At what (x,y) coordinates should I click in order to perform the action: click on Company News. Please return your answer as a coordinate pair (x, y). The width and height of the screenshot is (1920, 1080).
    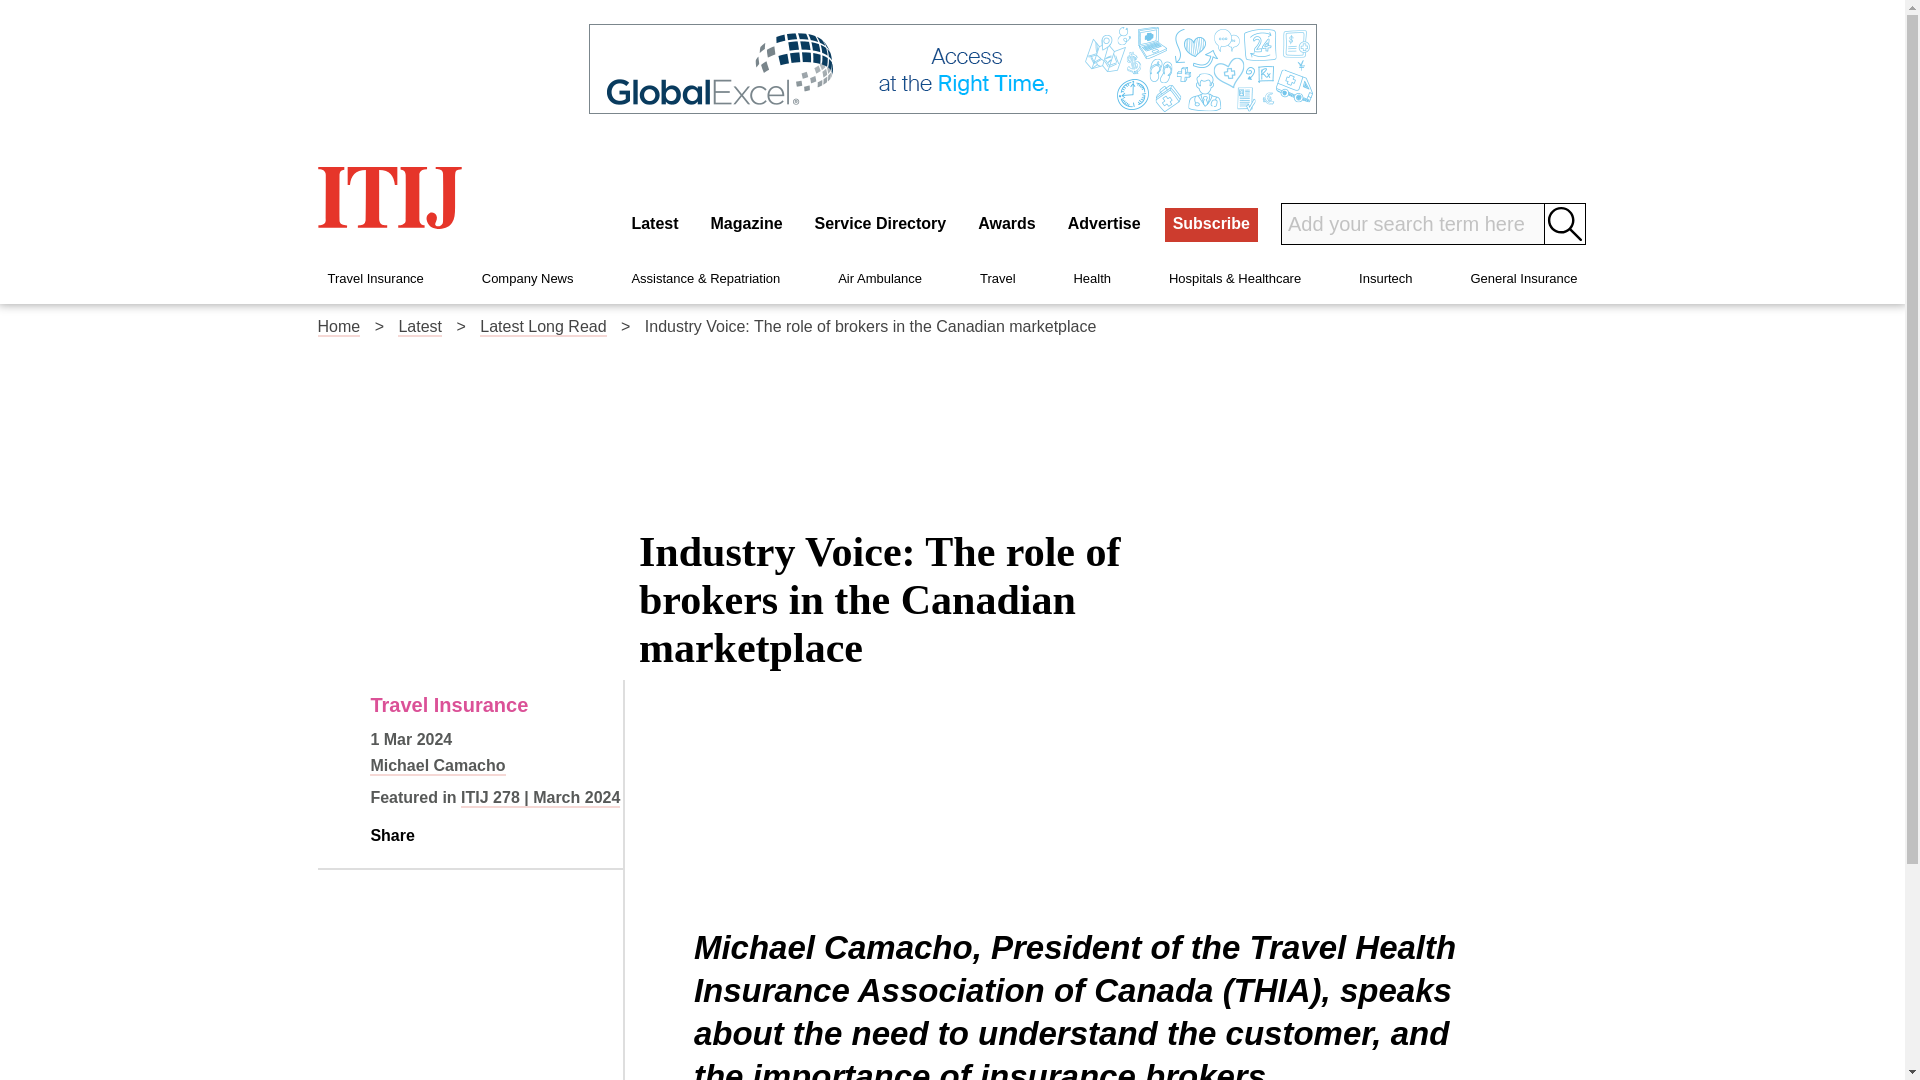
    Looking at the image, I should click on (528, 278).